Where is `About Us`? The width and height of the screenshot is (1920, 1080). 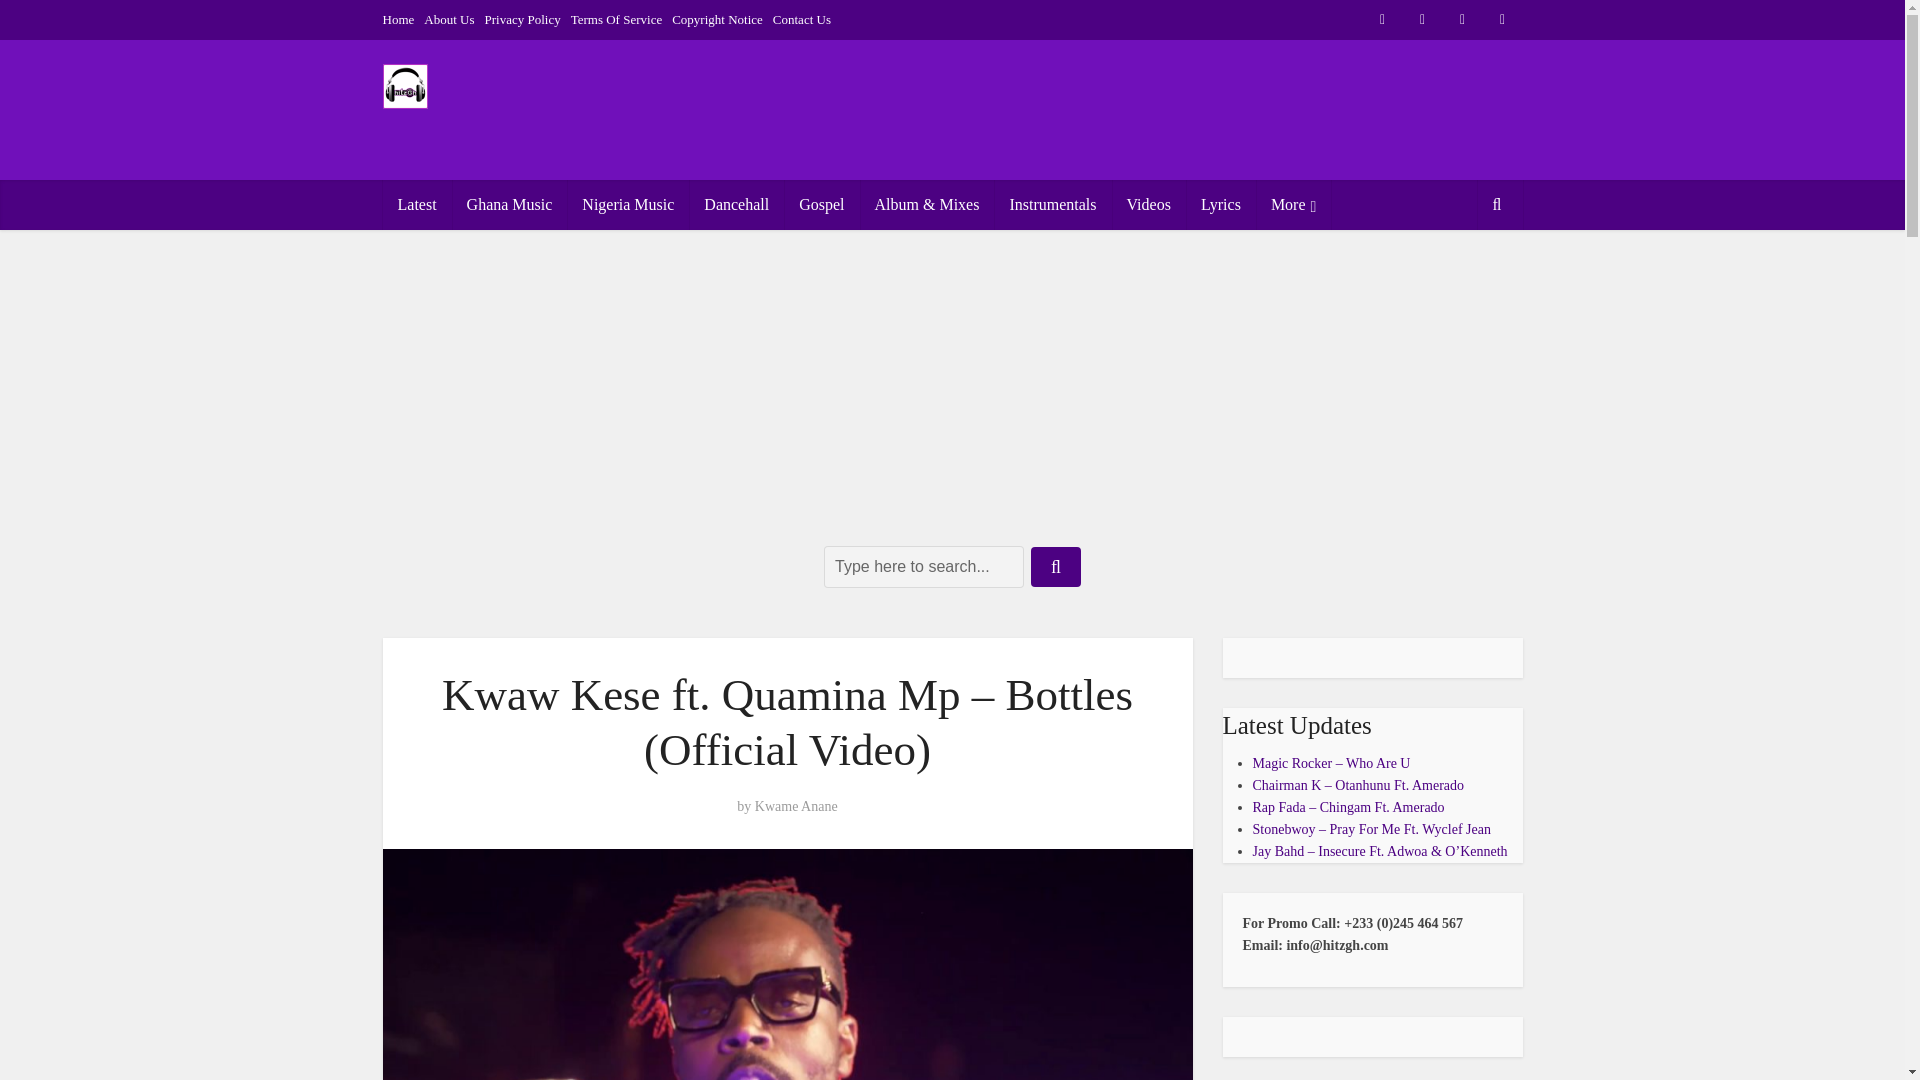 About Us is located at coordinates (449, 19).